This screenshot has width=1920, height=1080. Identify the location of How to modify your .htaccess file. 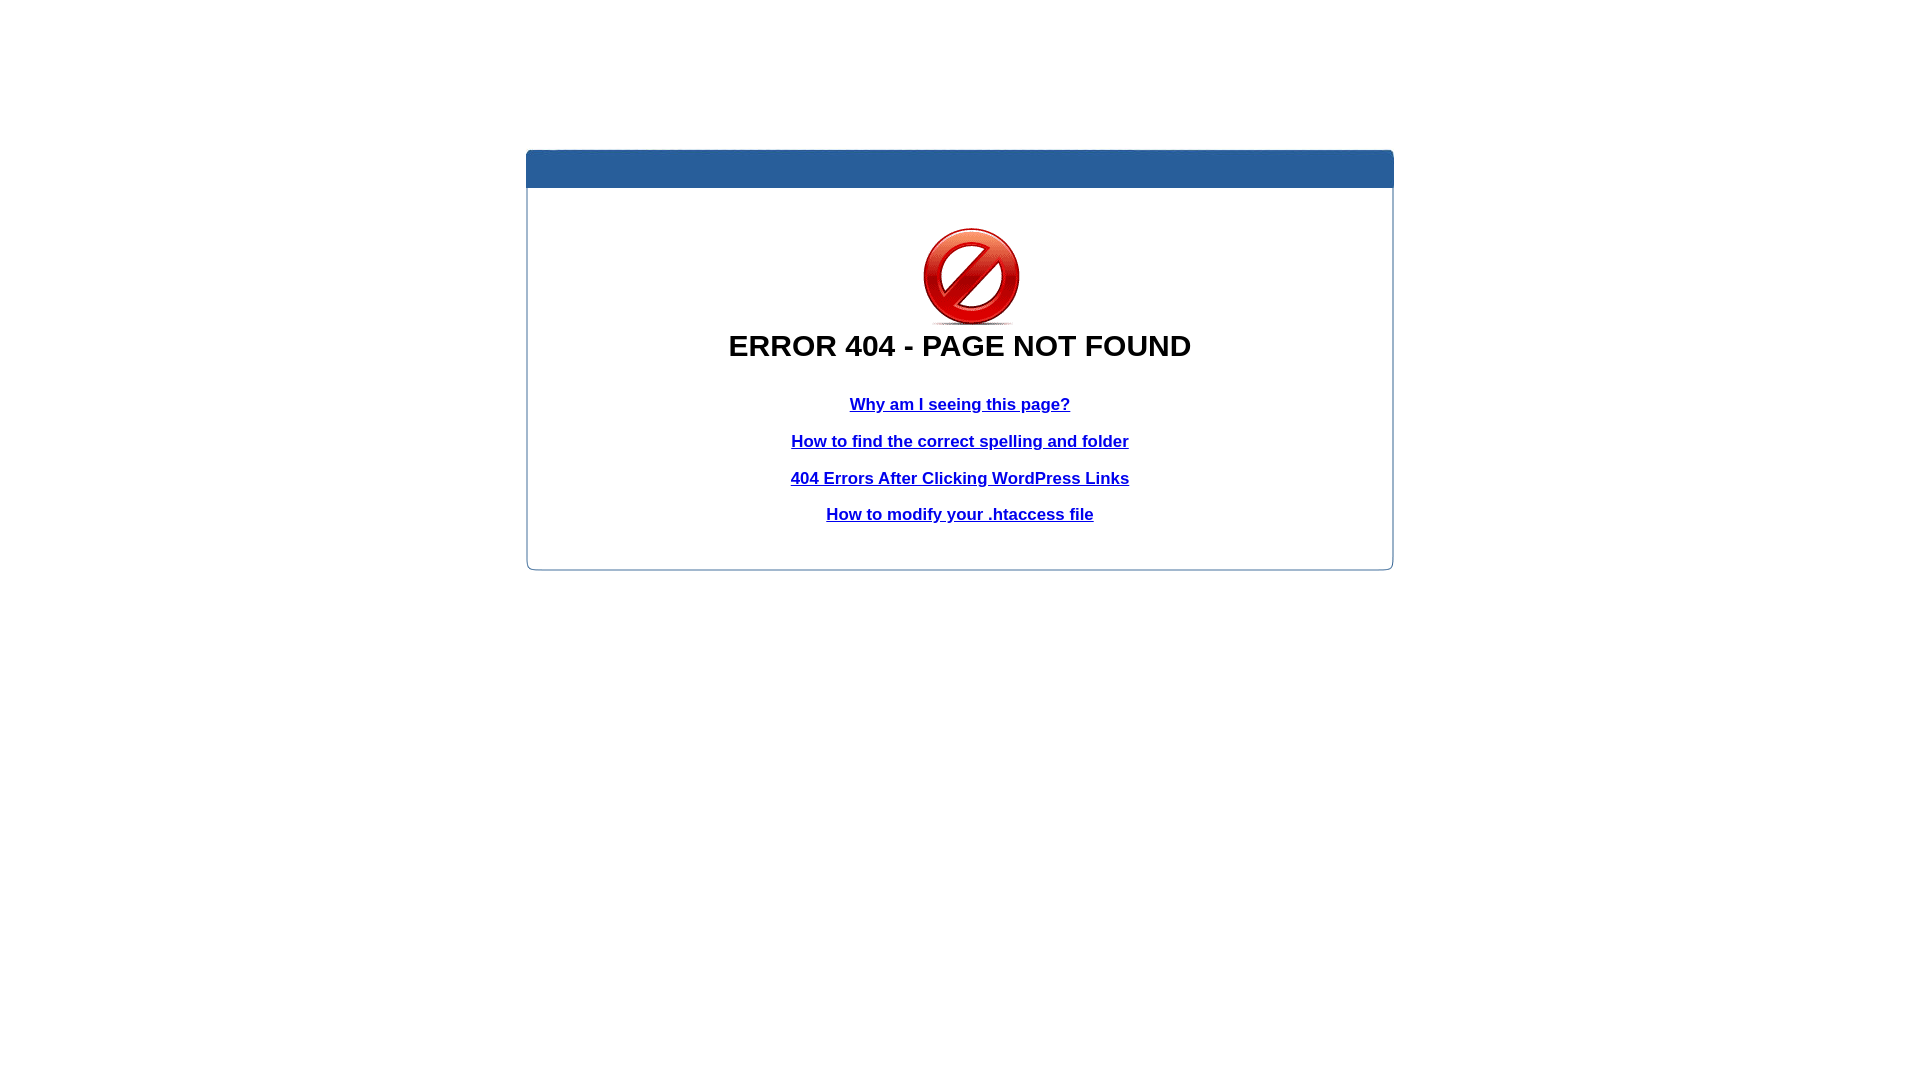
(960, 514).